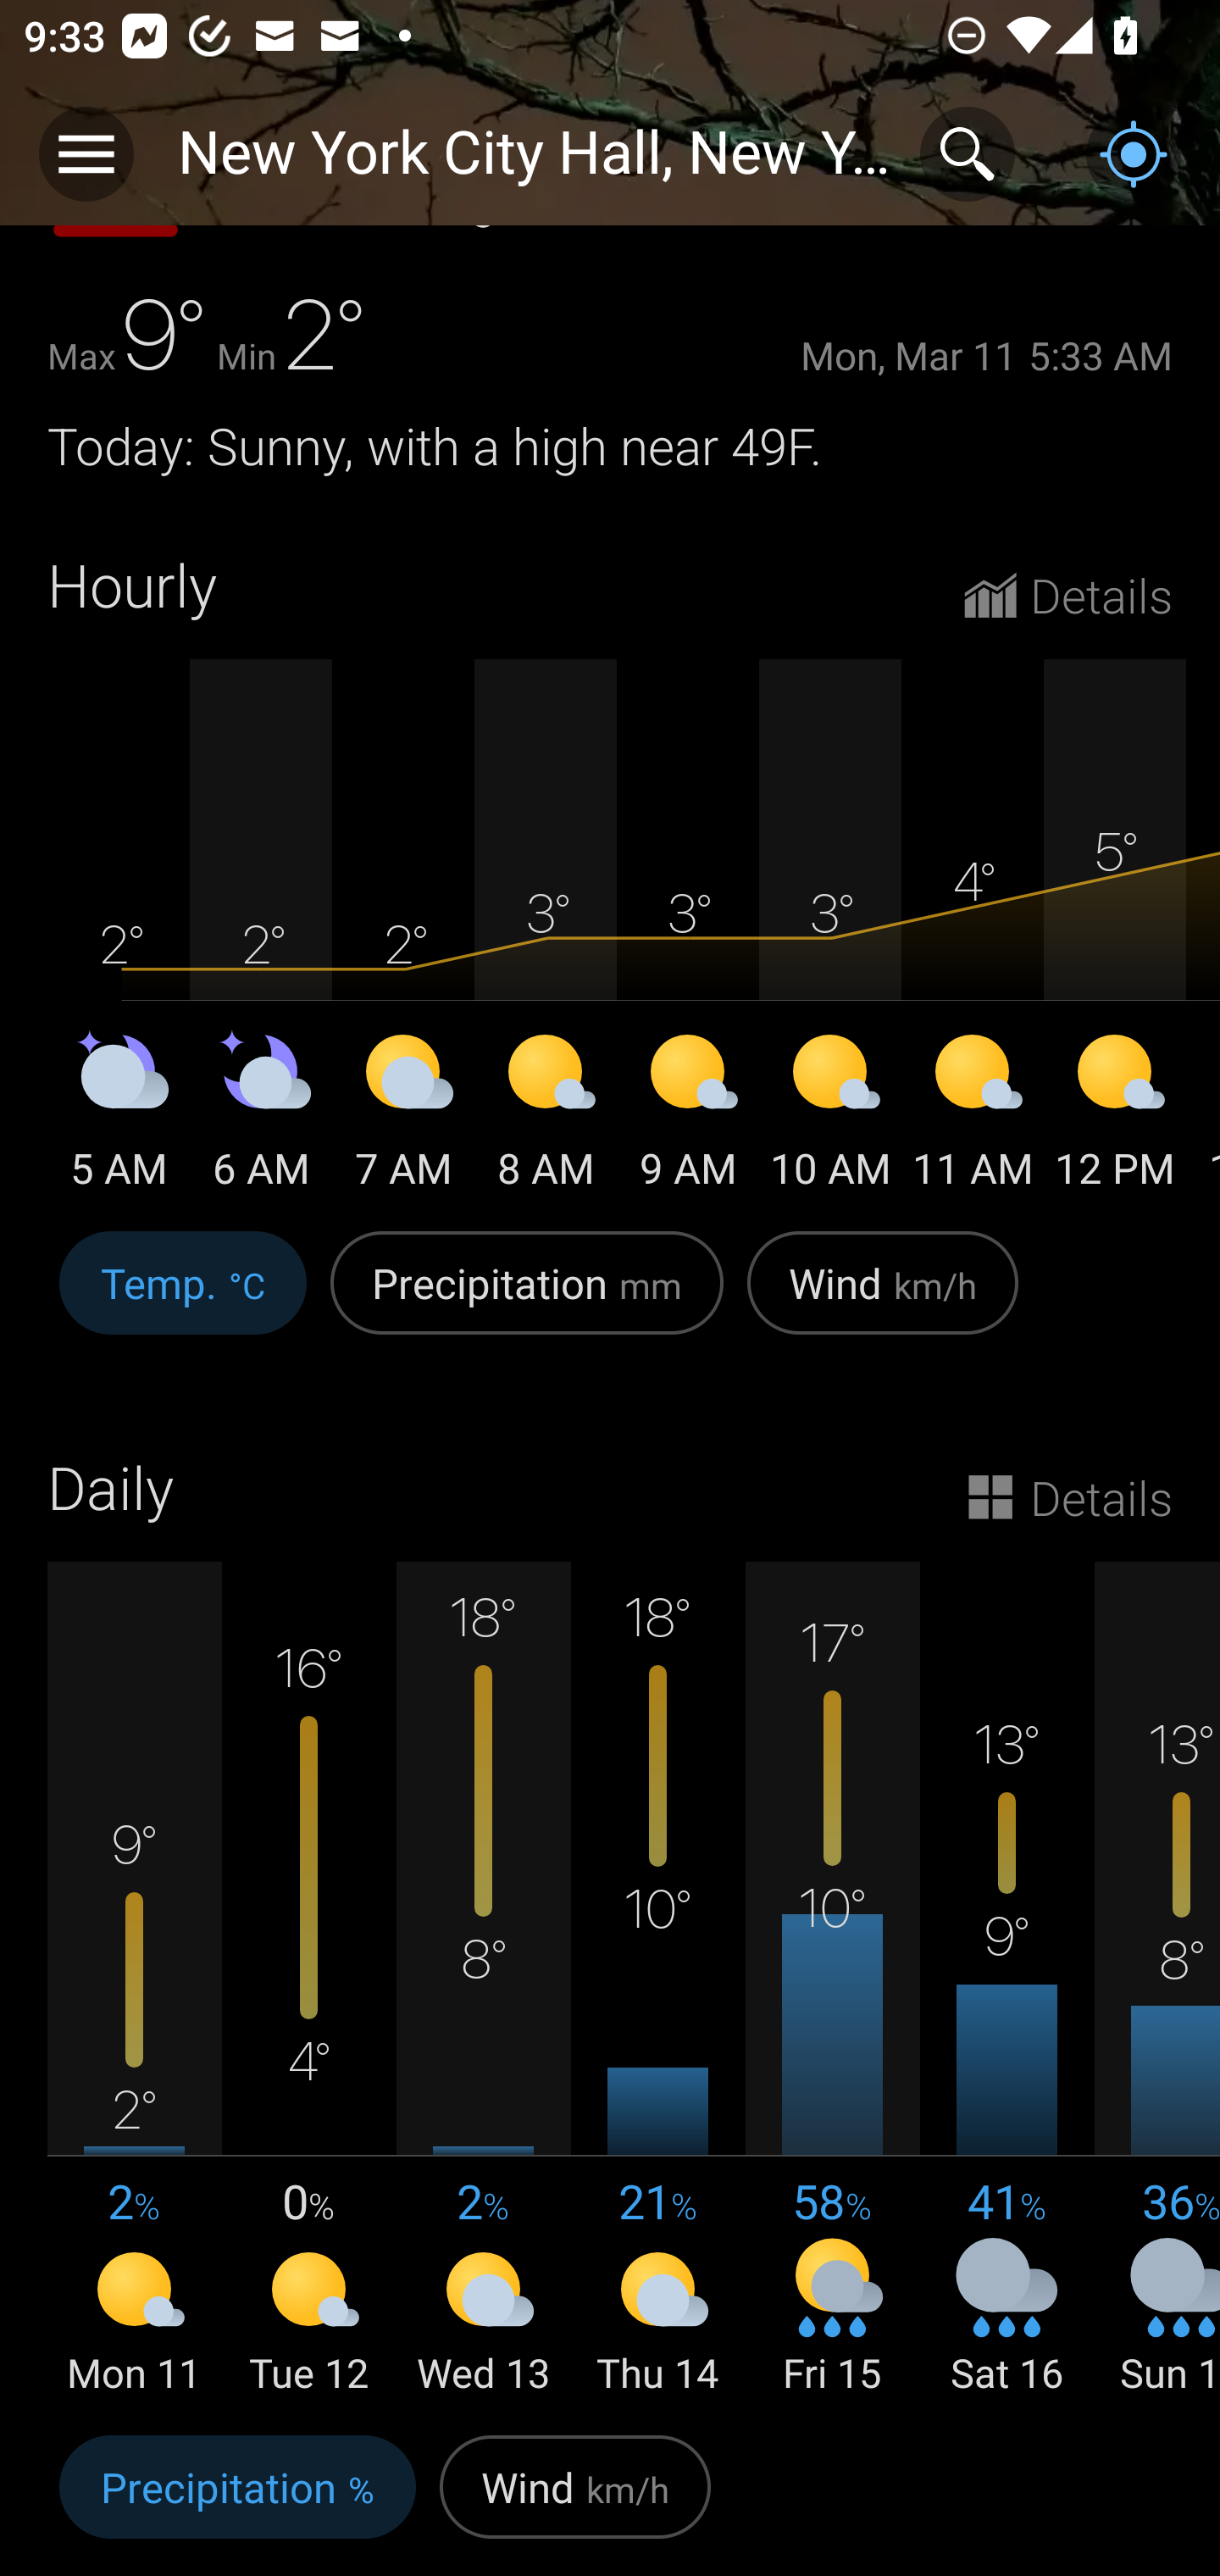 The width and height of the screenshot is (1220, 2576). I want to click on 13° 8° 36 % Sun 17, so click(1157, 1981).